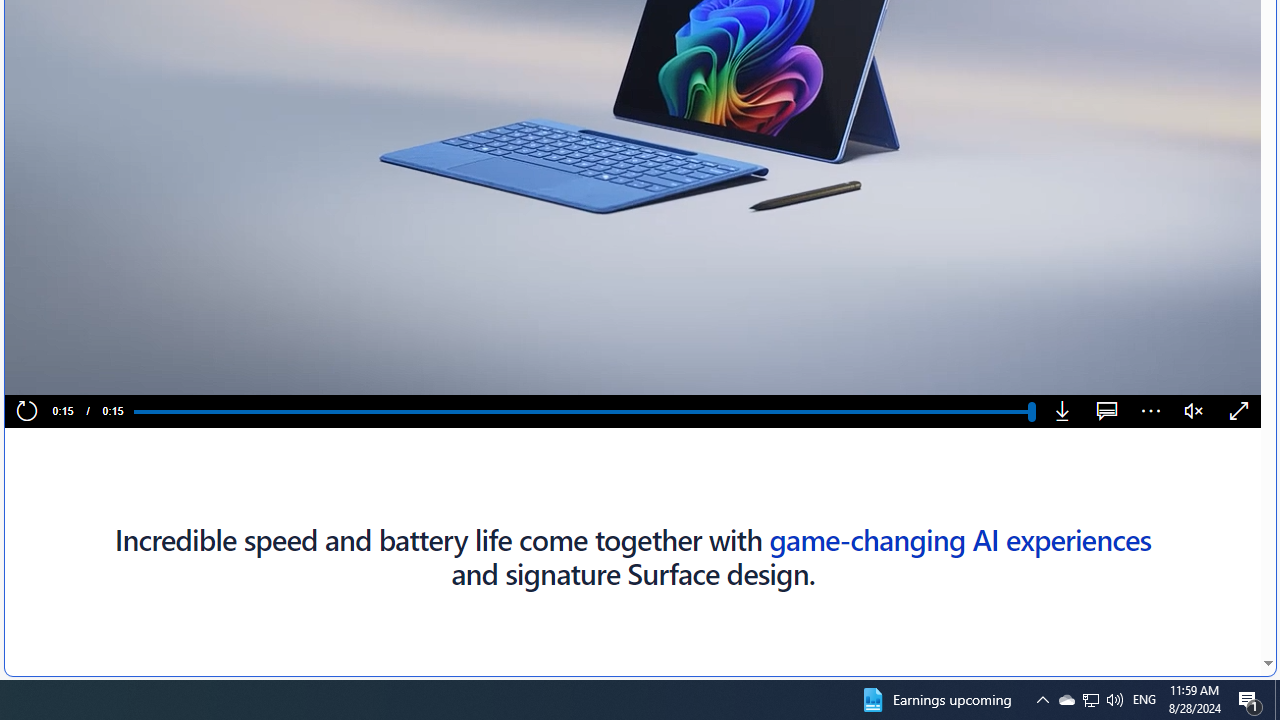  Describe the element at coordinates (1194, 412) in the screenshot. I see `Unmute` at that location.